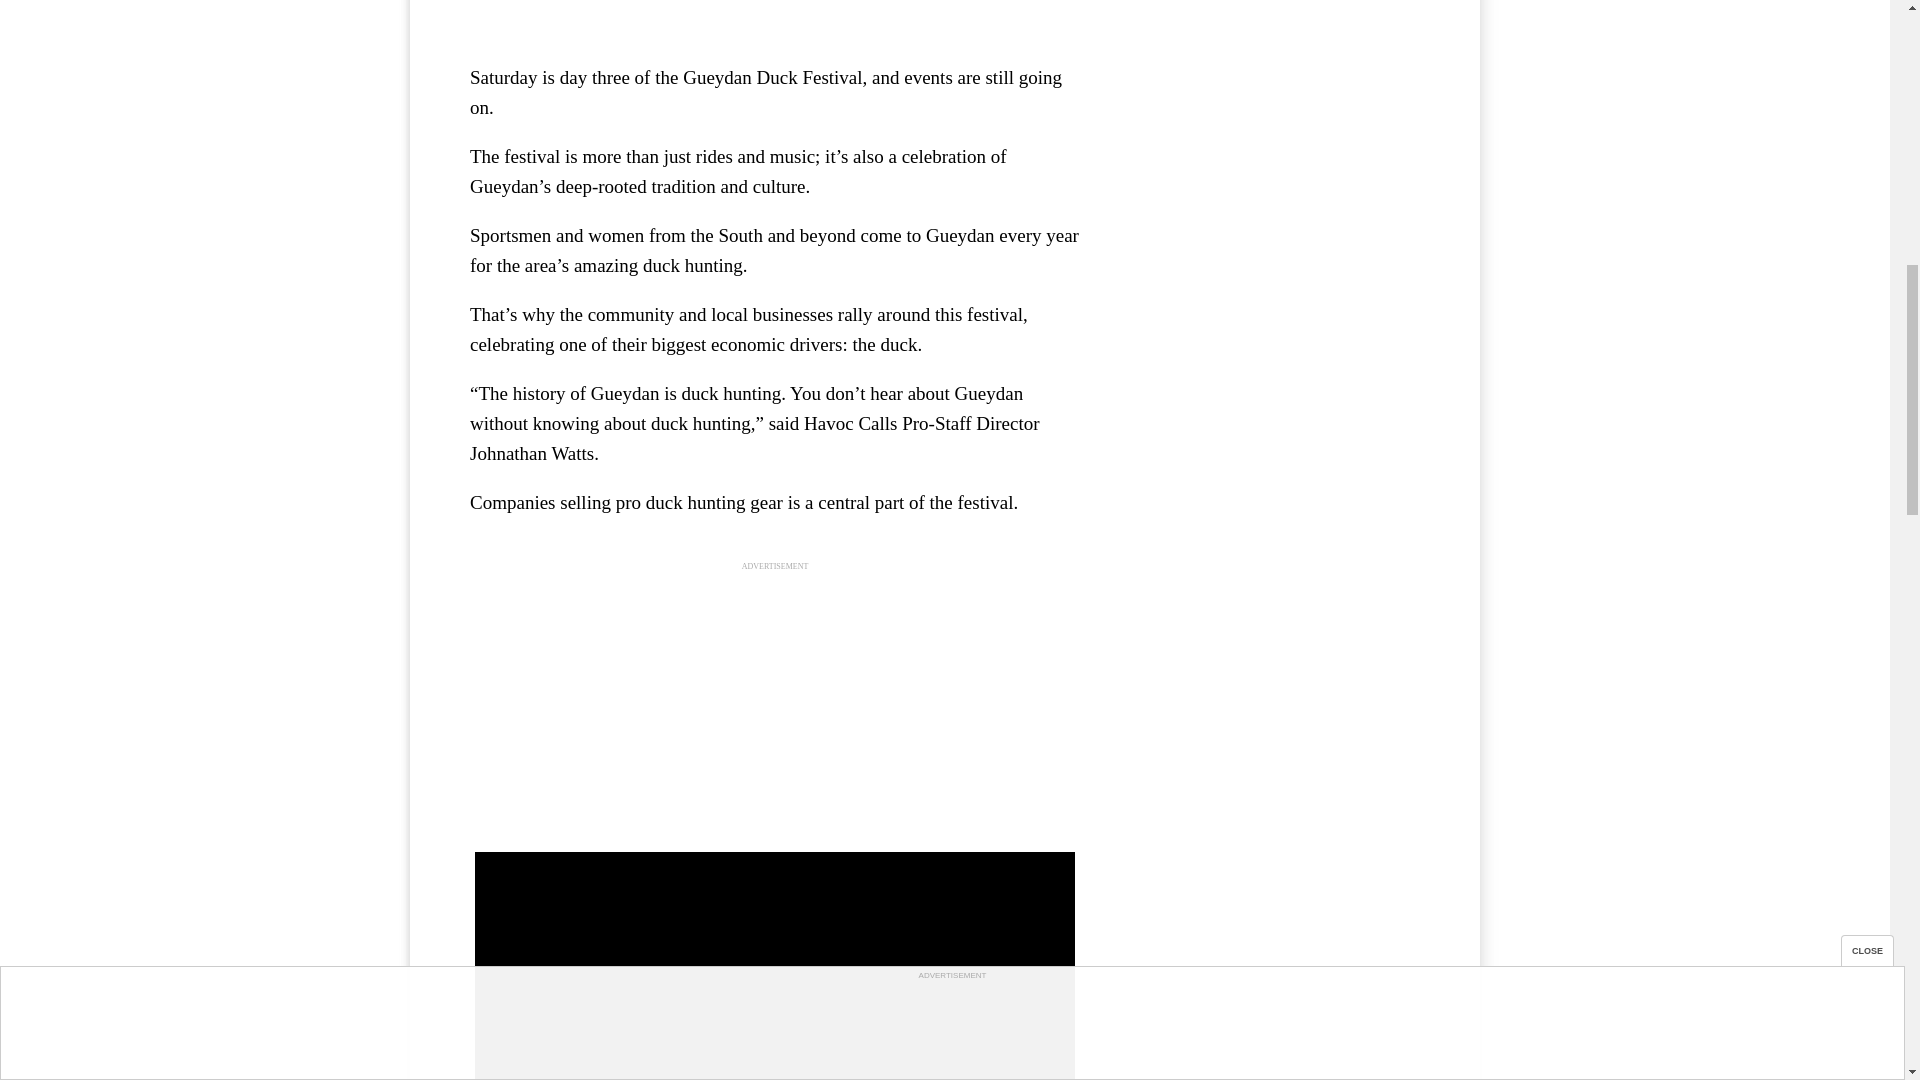 This screenshot has width=1920, height=1080. Describe the element at coordinates (775, 712) in the screenshot. I see `3rd party ad content` at that location.